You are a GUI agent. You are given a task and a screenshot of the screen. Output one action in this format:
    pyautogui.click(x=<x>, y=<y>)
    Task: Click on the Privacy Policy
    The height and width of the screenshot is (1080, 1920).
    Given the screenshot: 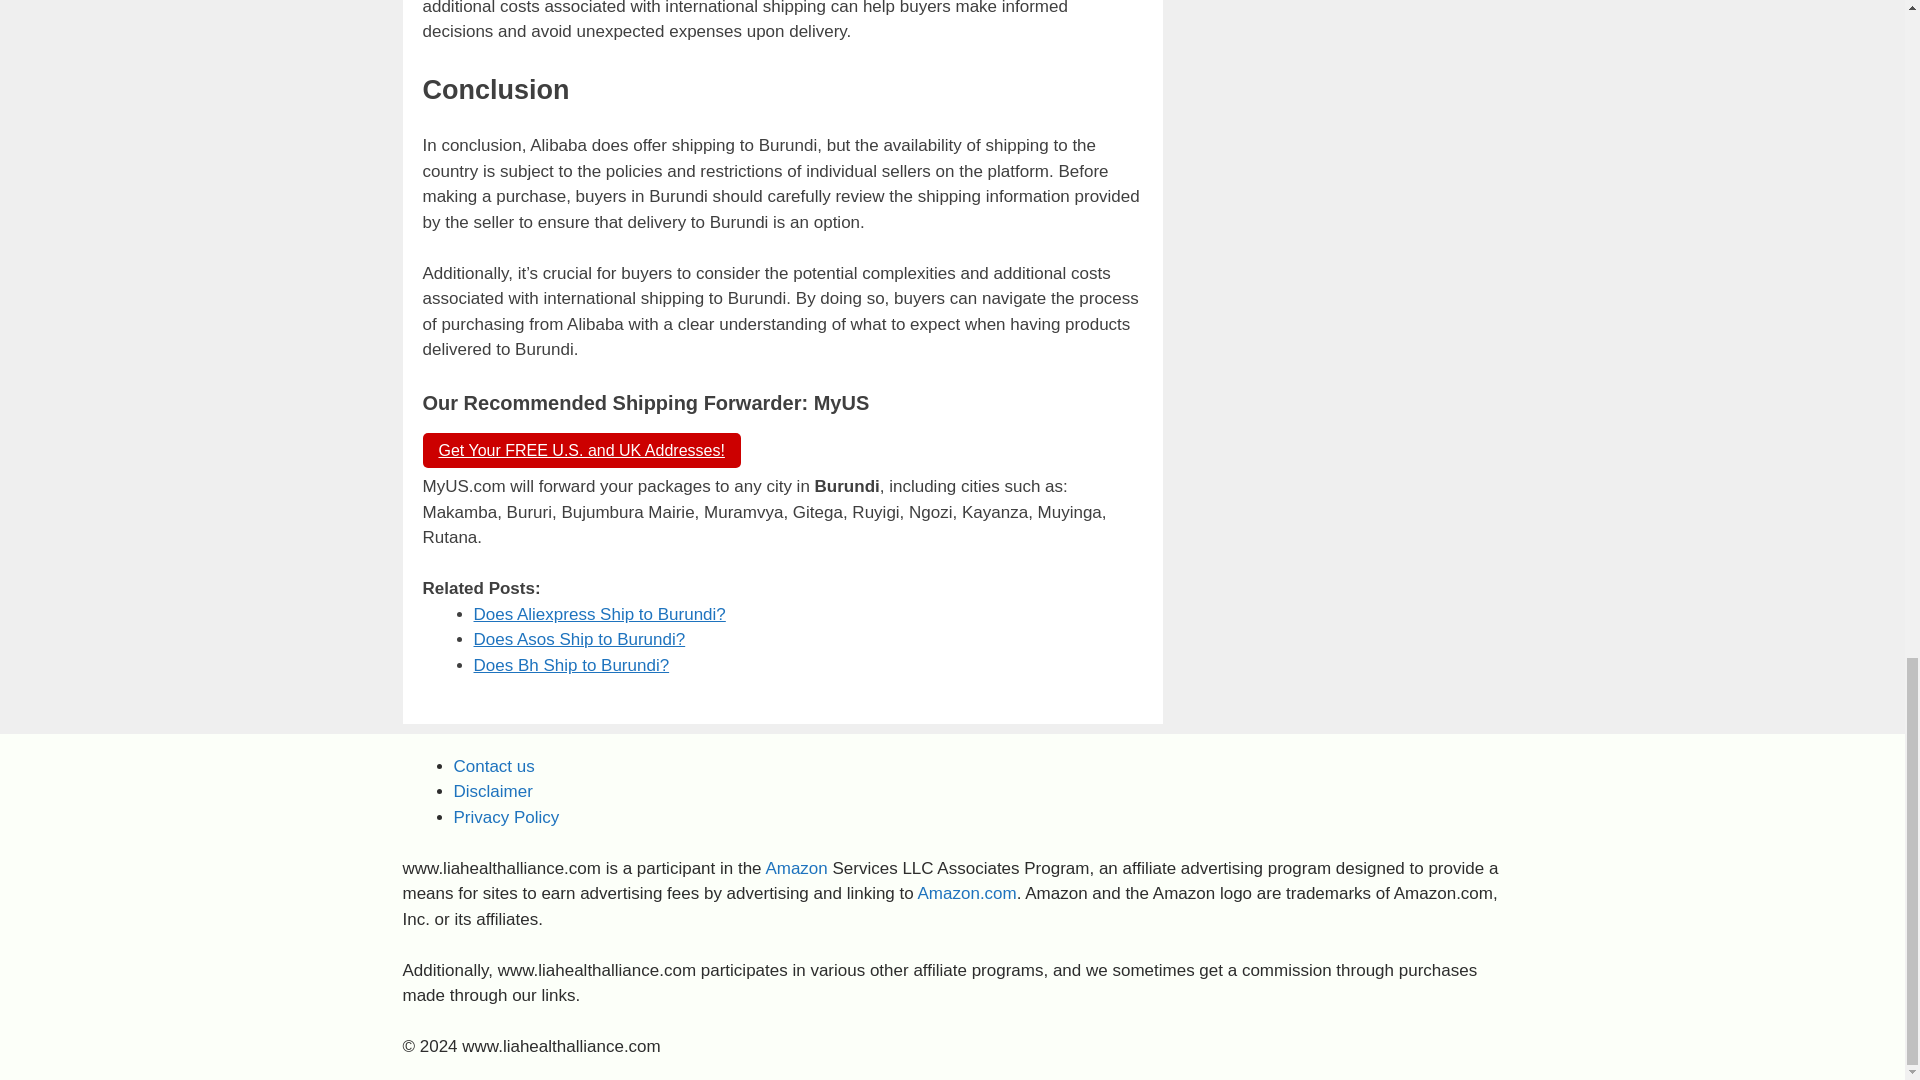 What is the action you would take?
    pyautogui.click(x=506, y=817)
    